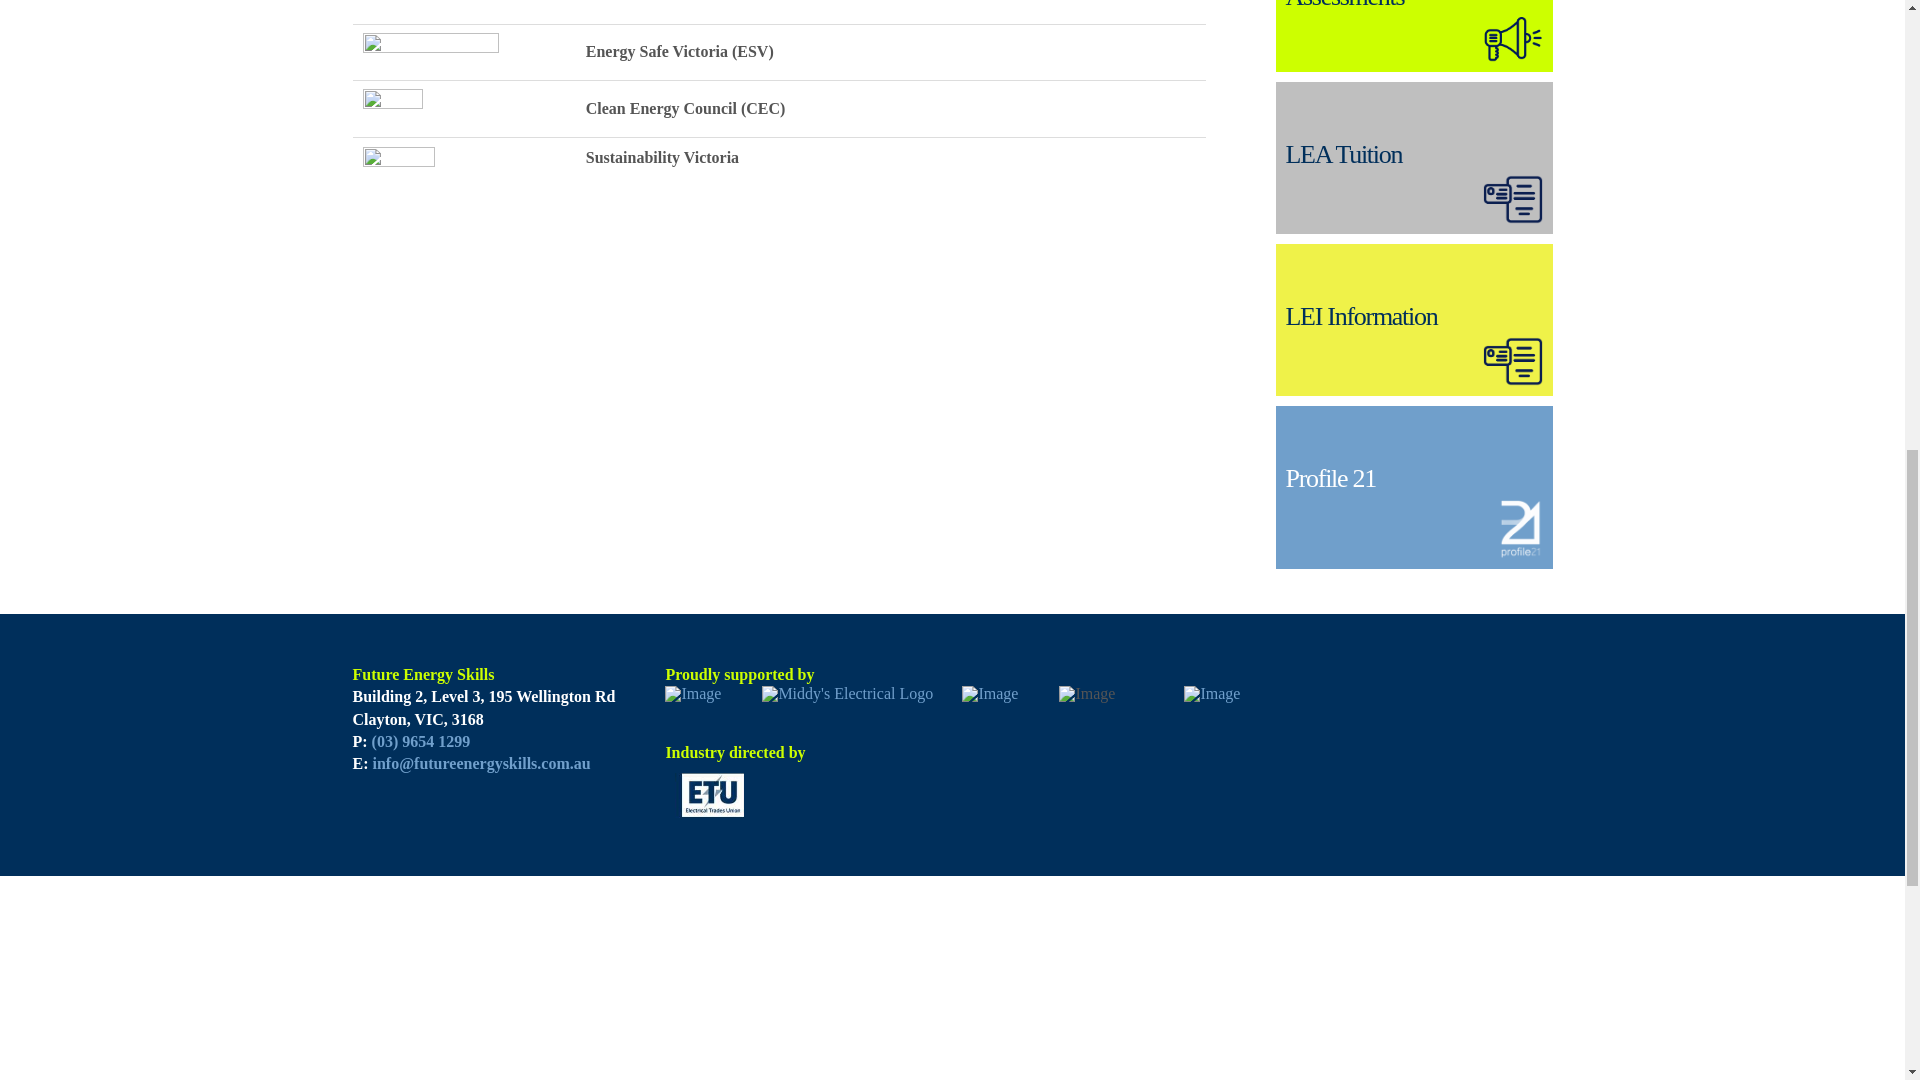 The width and height of the screenshot is (1920, 1080). I want to click on Sustainability Victoria, so click(398, 156).